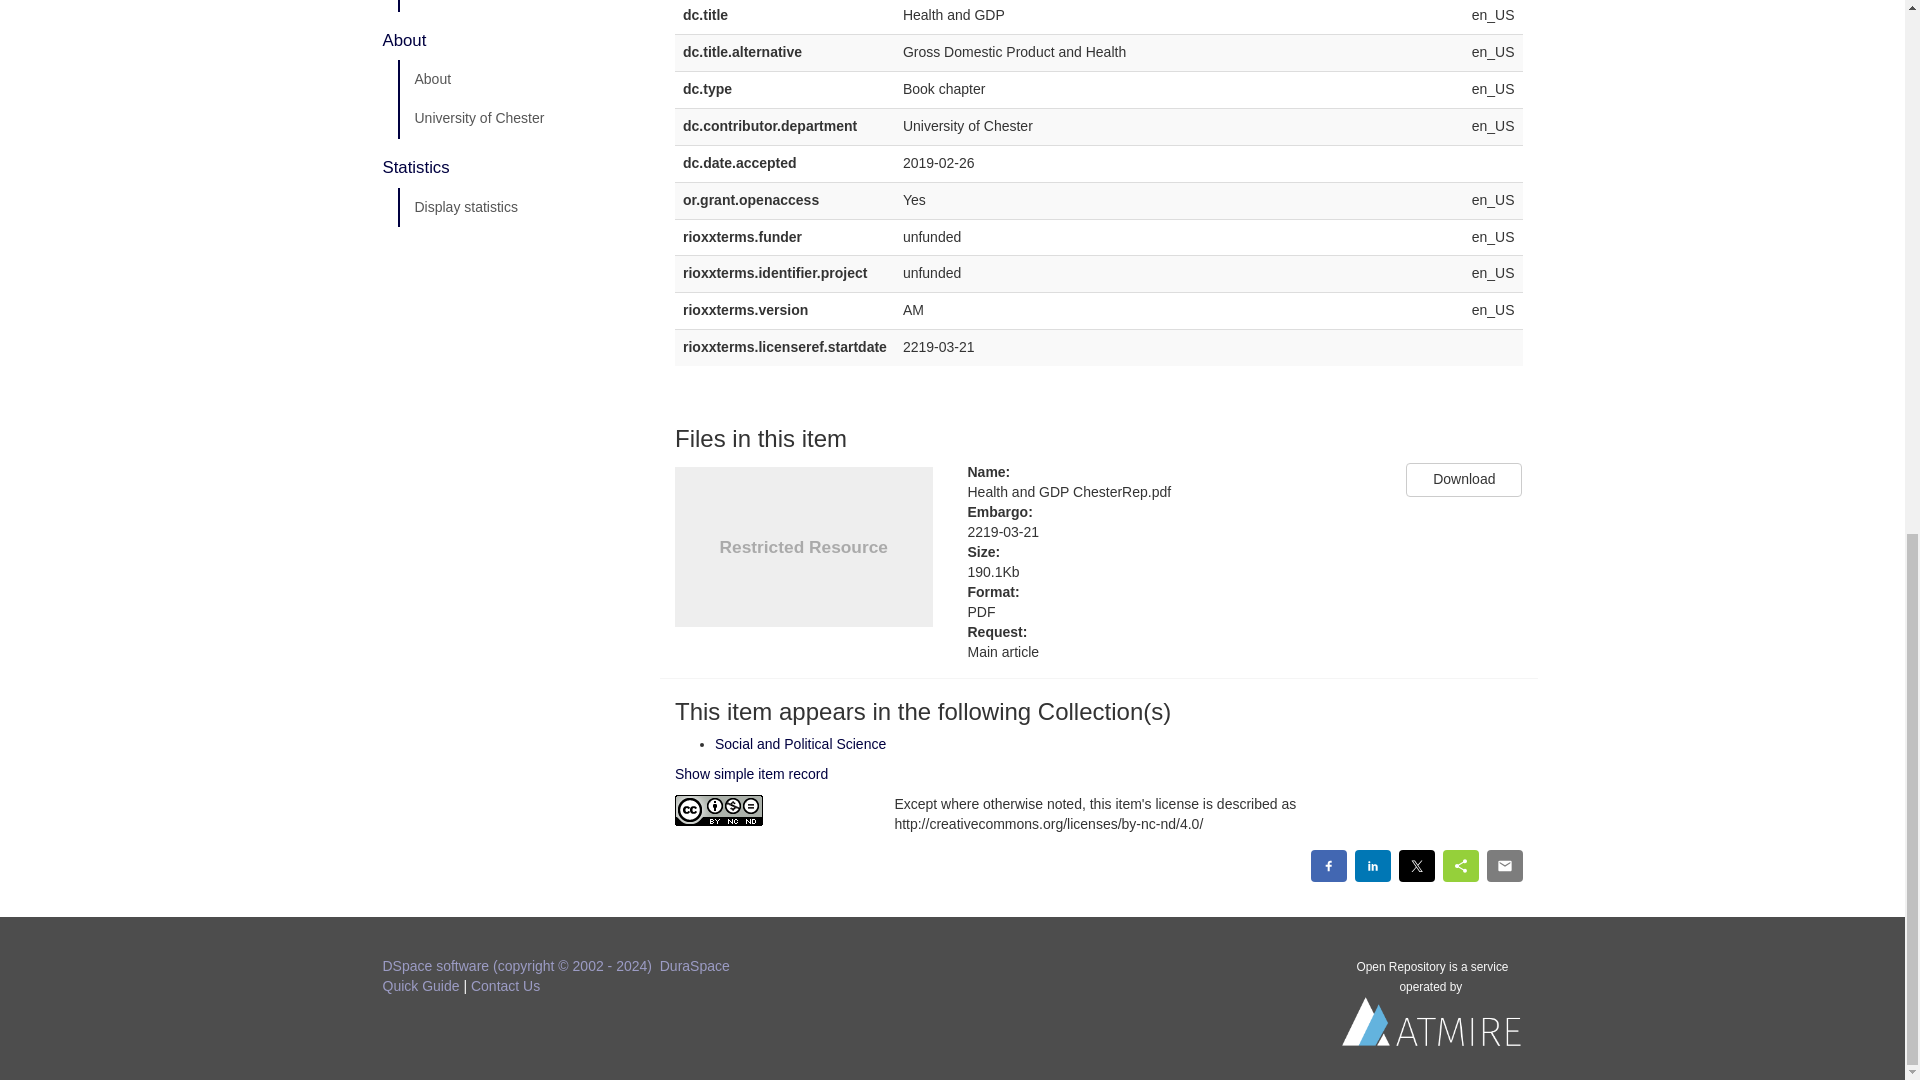 Image resolution: width=1920 pixels, height=1080 pixels. What do you see at coordinates (1432, 1026) in the screenshot?
I see `Atmire NV` at bounding box center [1432, 1026].